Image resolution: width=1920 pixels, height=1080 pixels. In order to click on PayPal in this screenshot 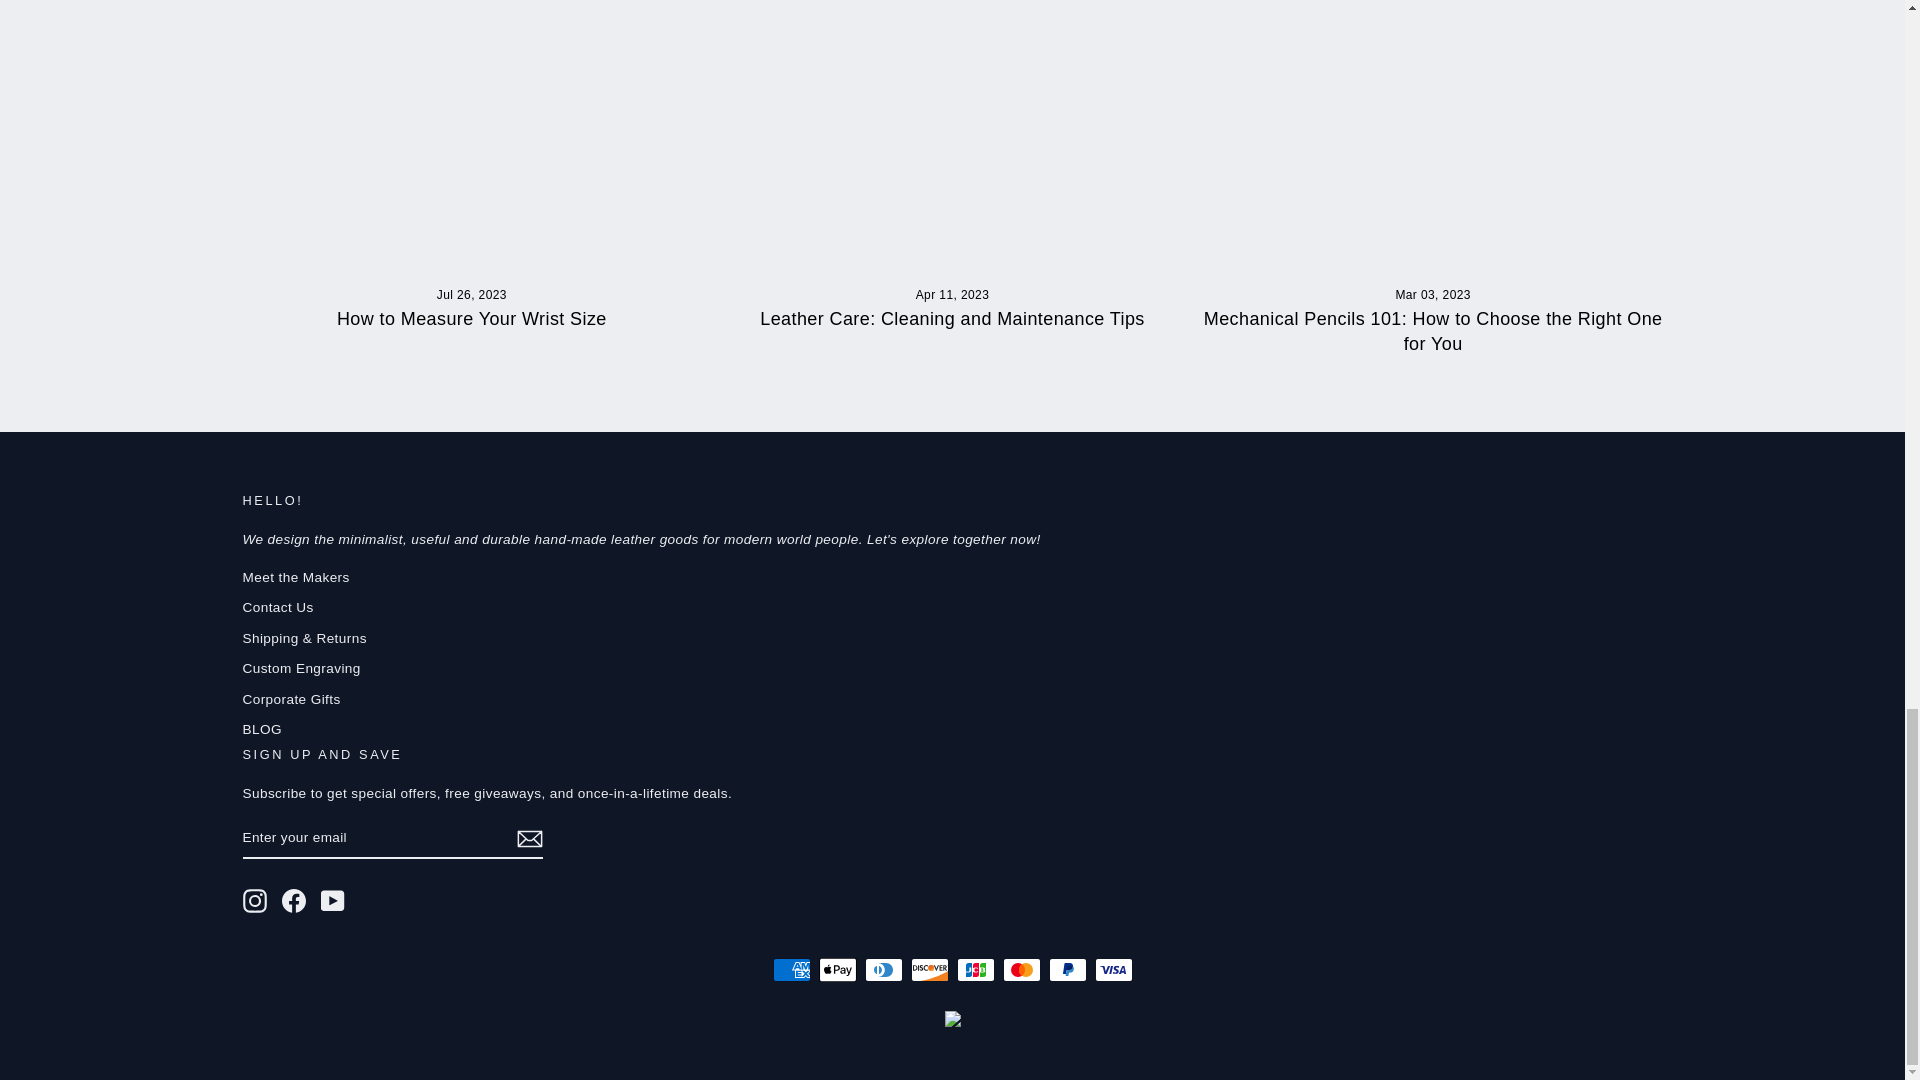, I will do `click(1067, 969)`.